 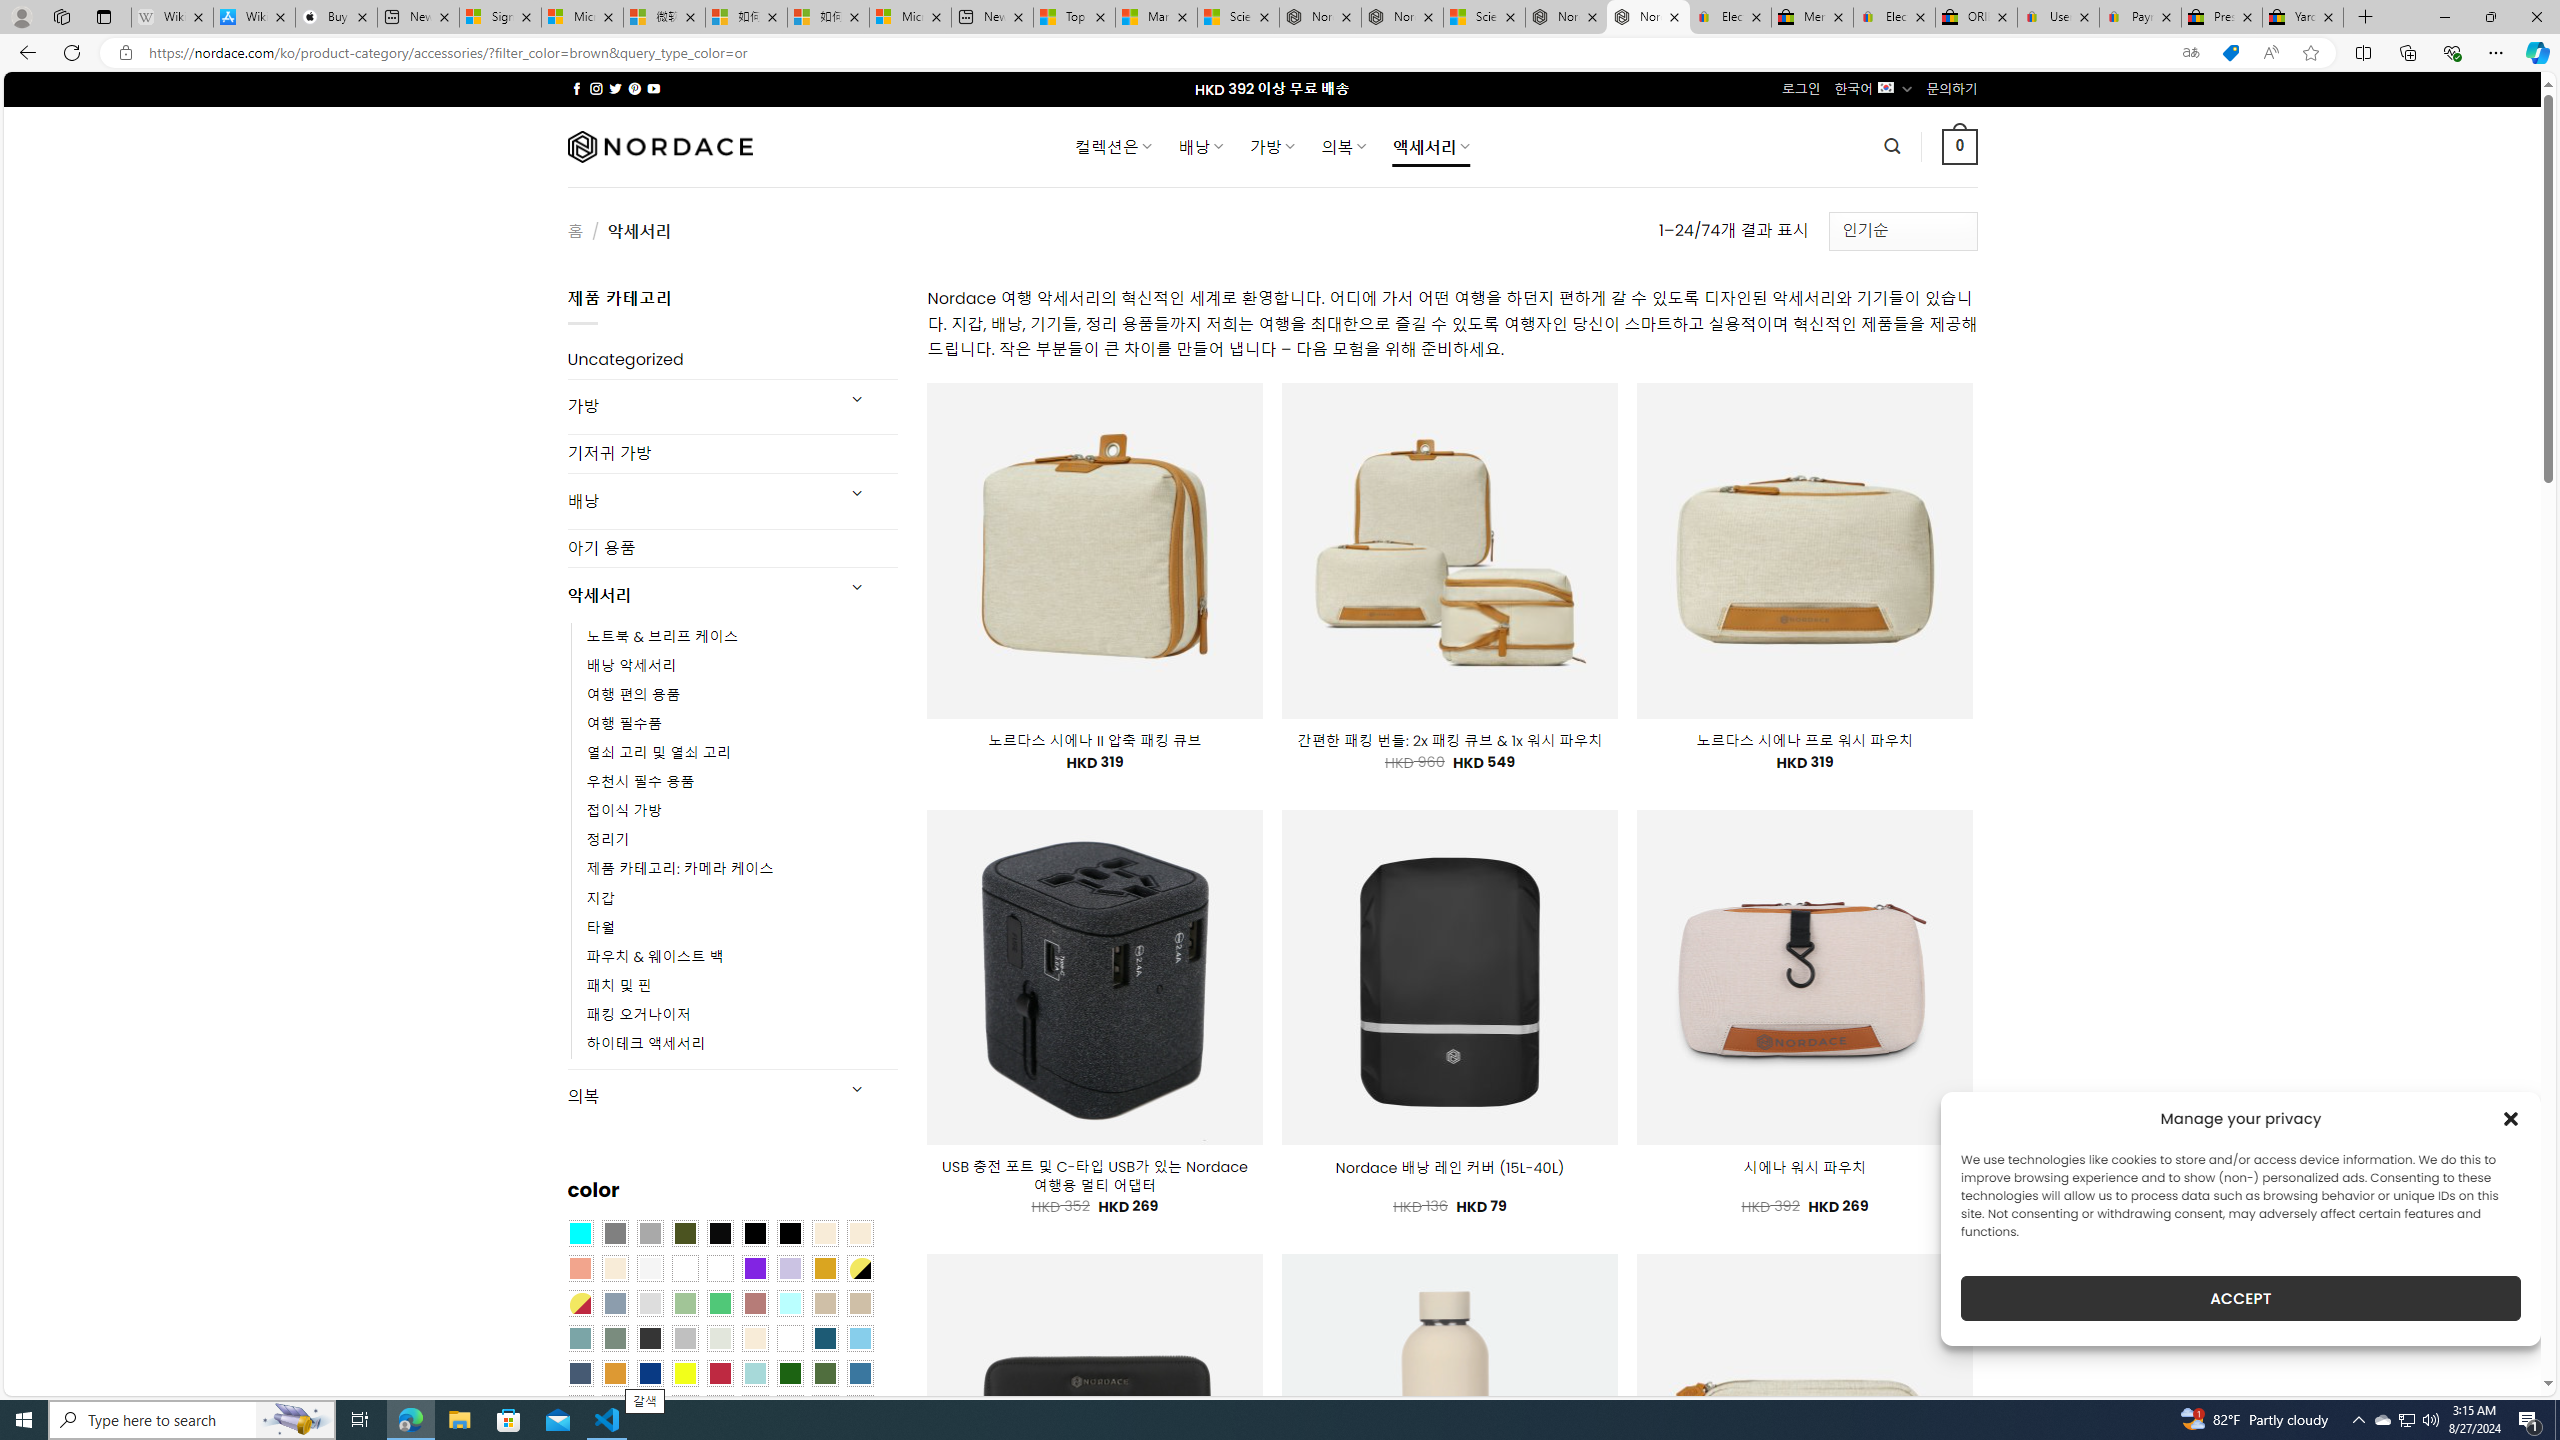 I want to click on Nordace - Summer Adventures 2024, so click(x=1566, y=17).